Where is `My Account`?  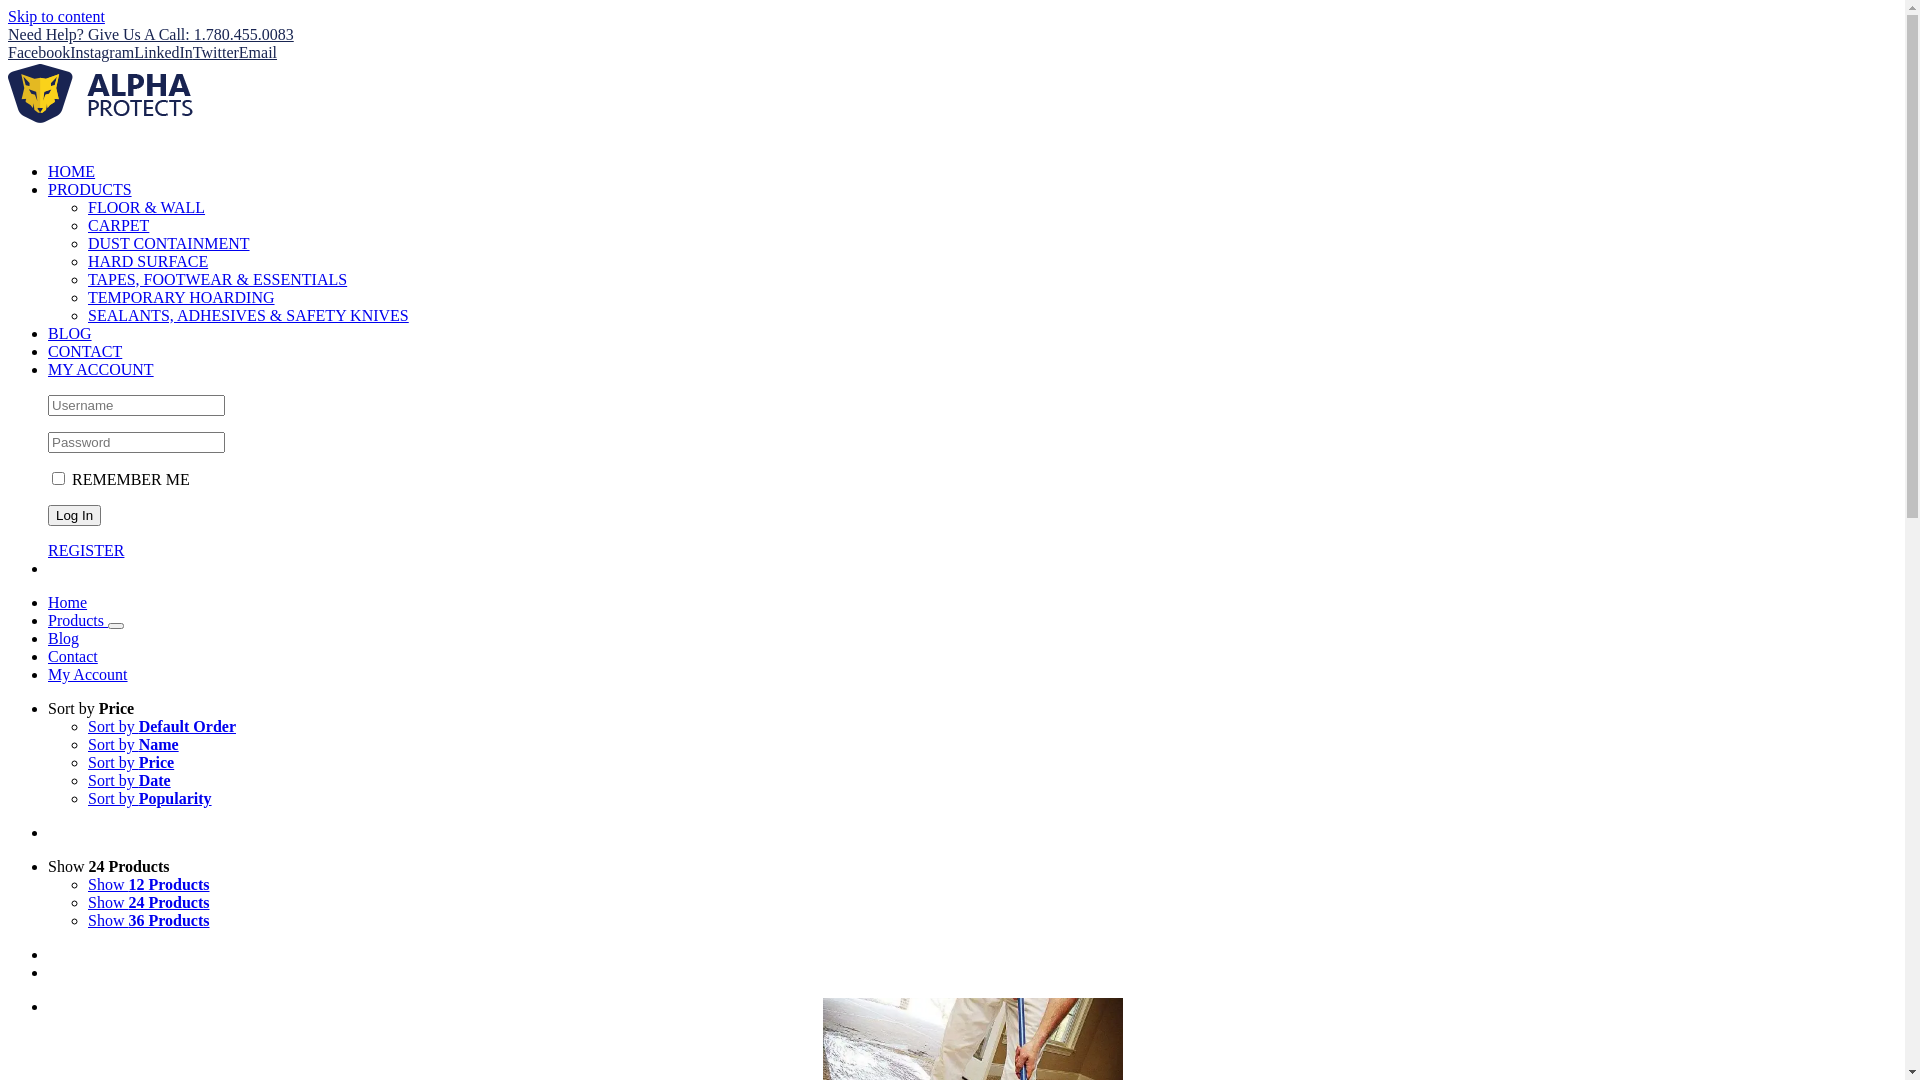
My Account is located at coordinates (88, 674).